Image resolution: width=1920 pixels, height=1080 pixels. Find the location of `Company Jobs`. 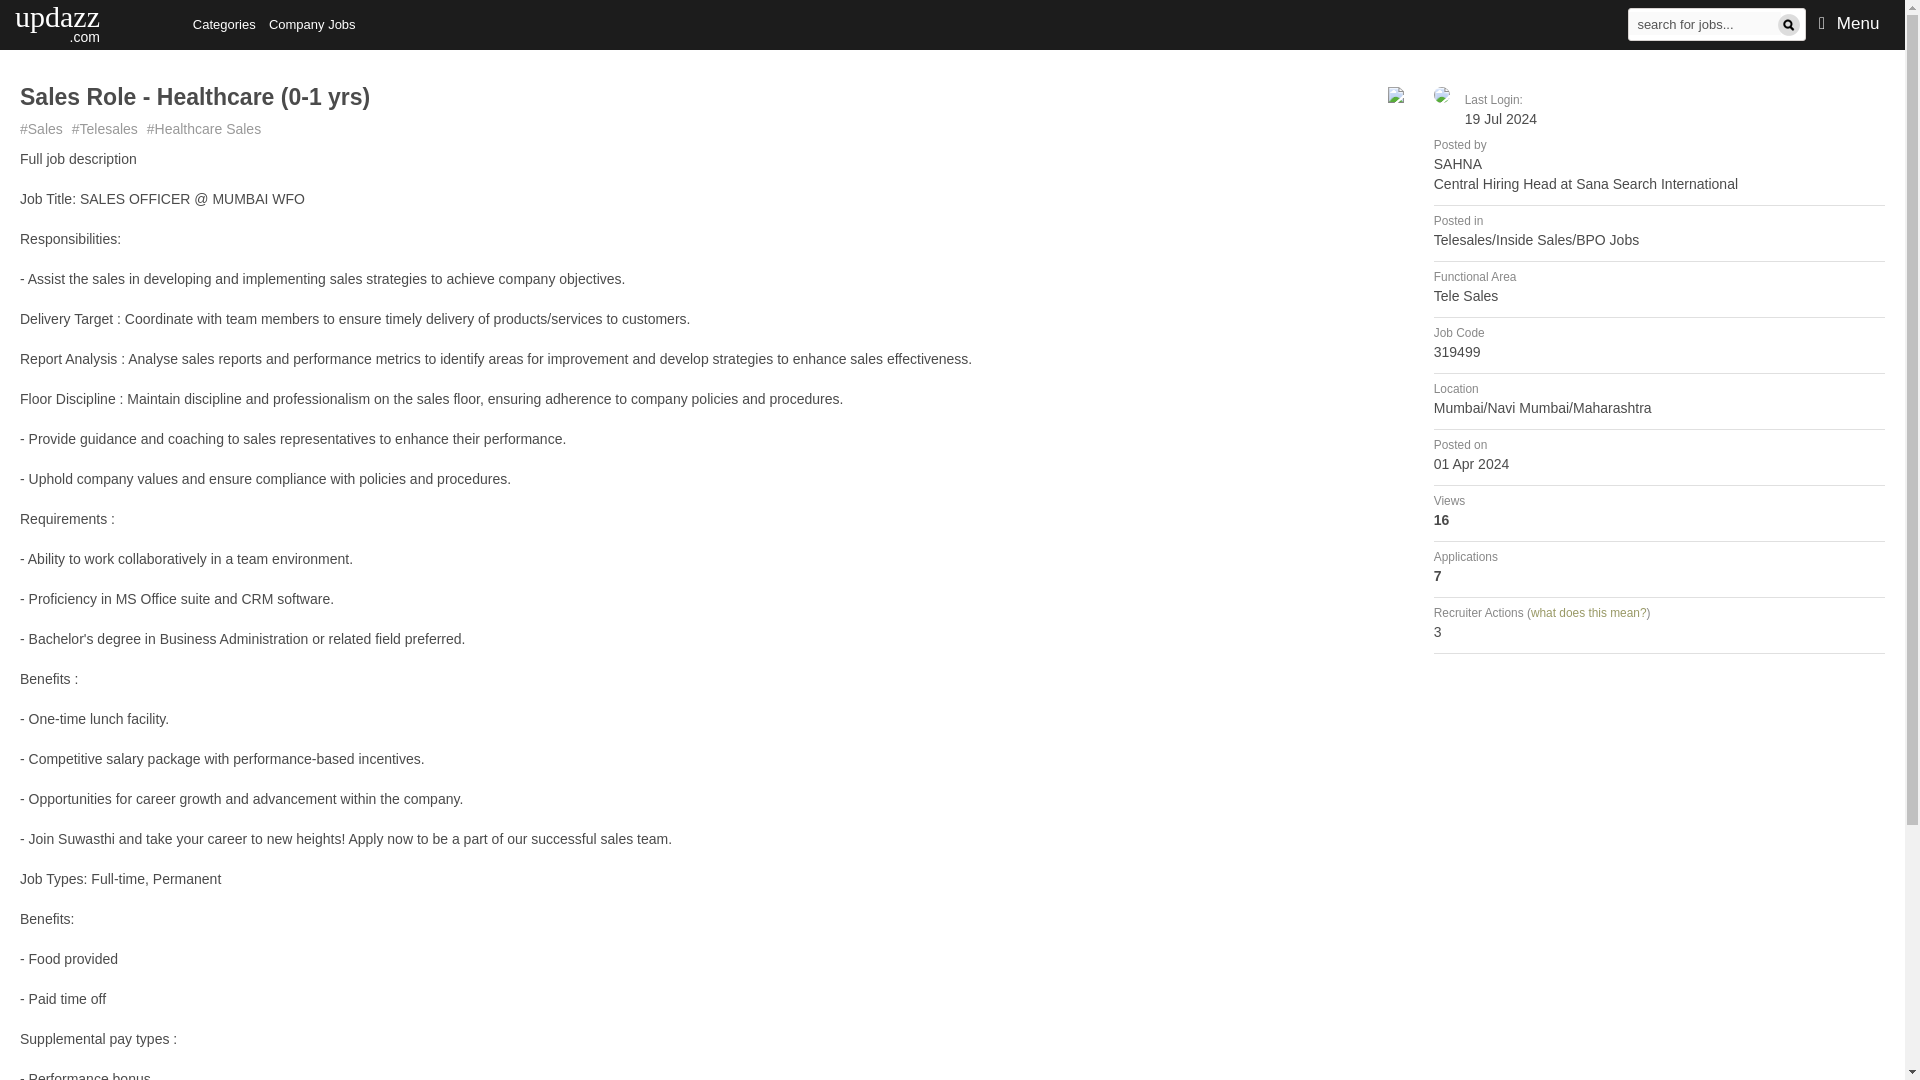

Company Jobs is located at coordinates (312, 24).